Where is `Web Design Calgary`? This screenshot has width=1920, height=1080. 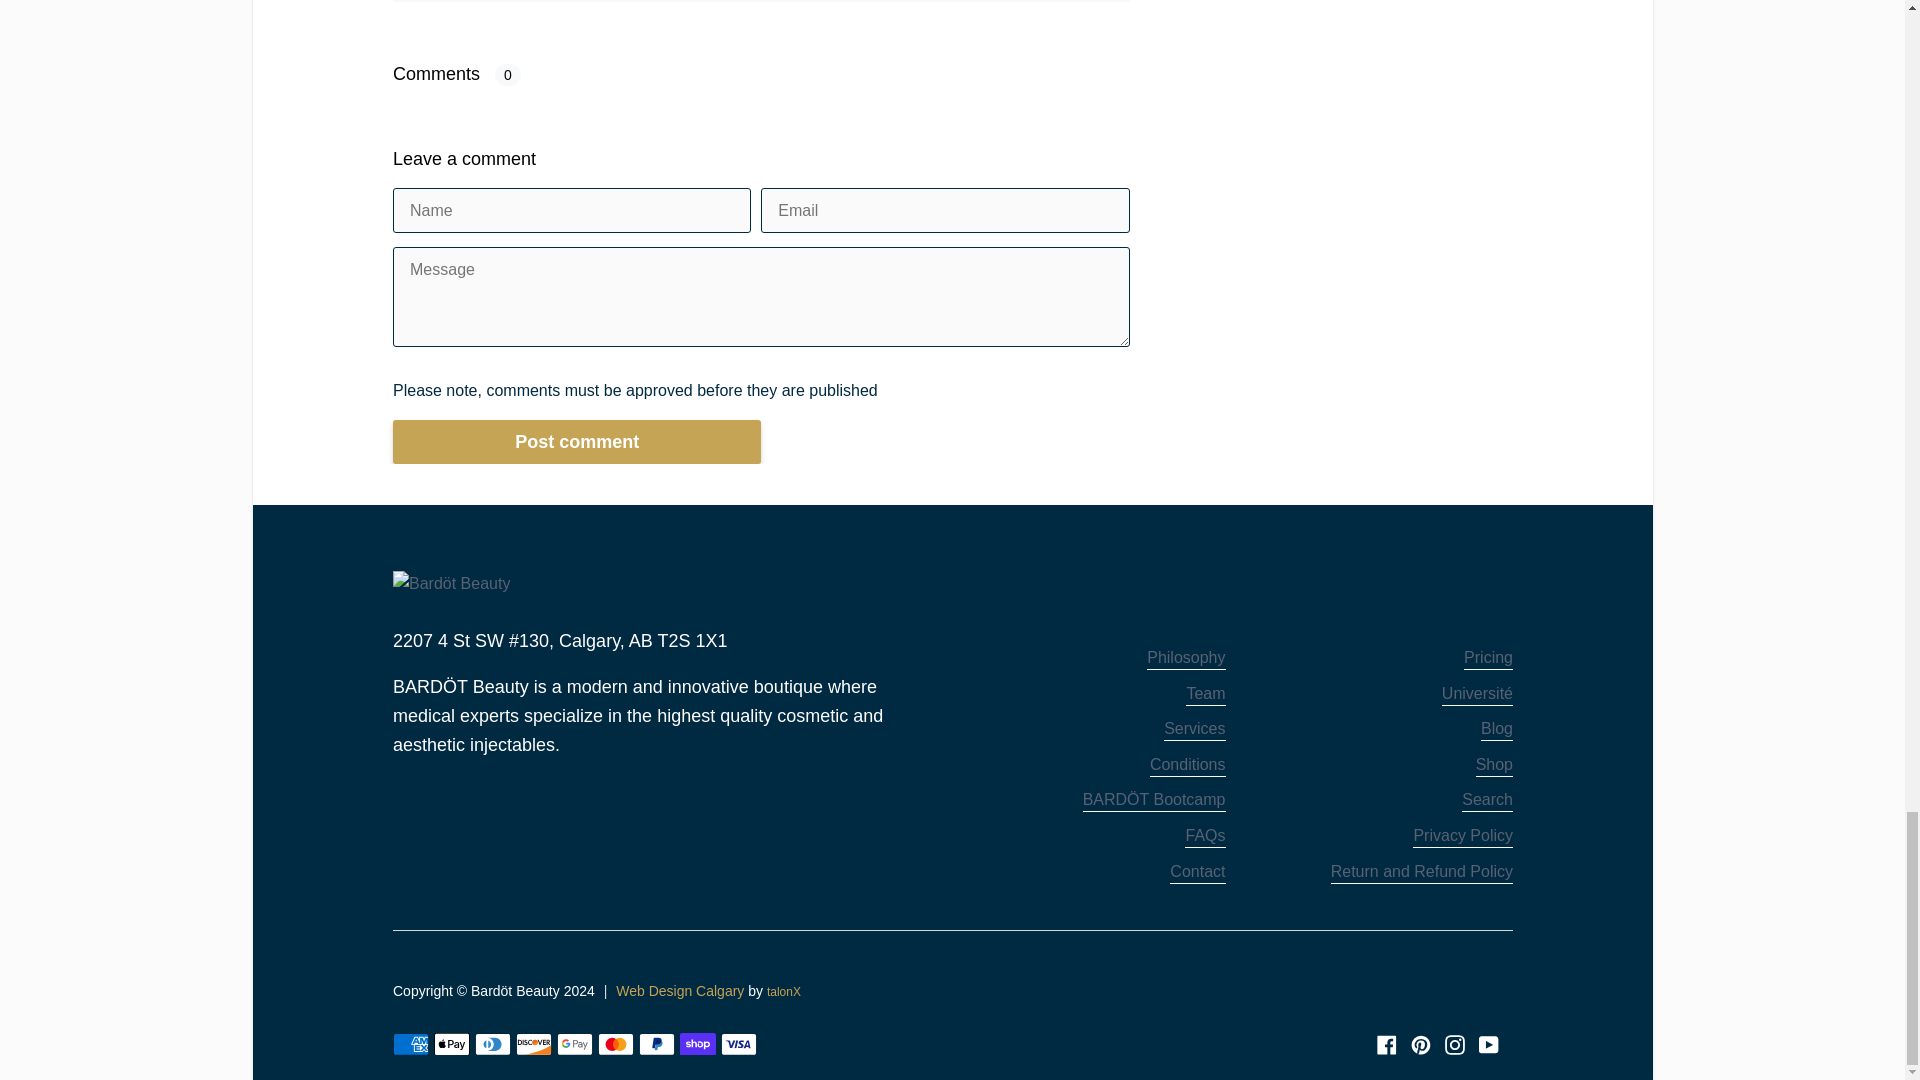
Web Design Calgary is located at coordinates (680, 990).